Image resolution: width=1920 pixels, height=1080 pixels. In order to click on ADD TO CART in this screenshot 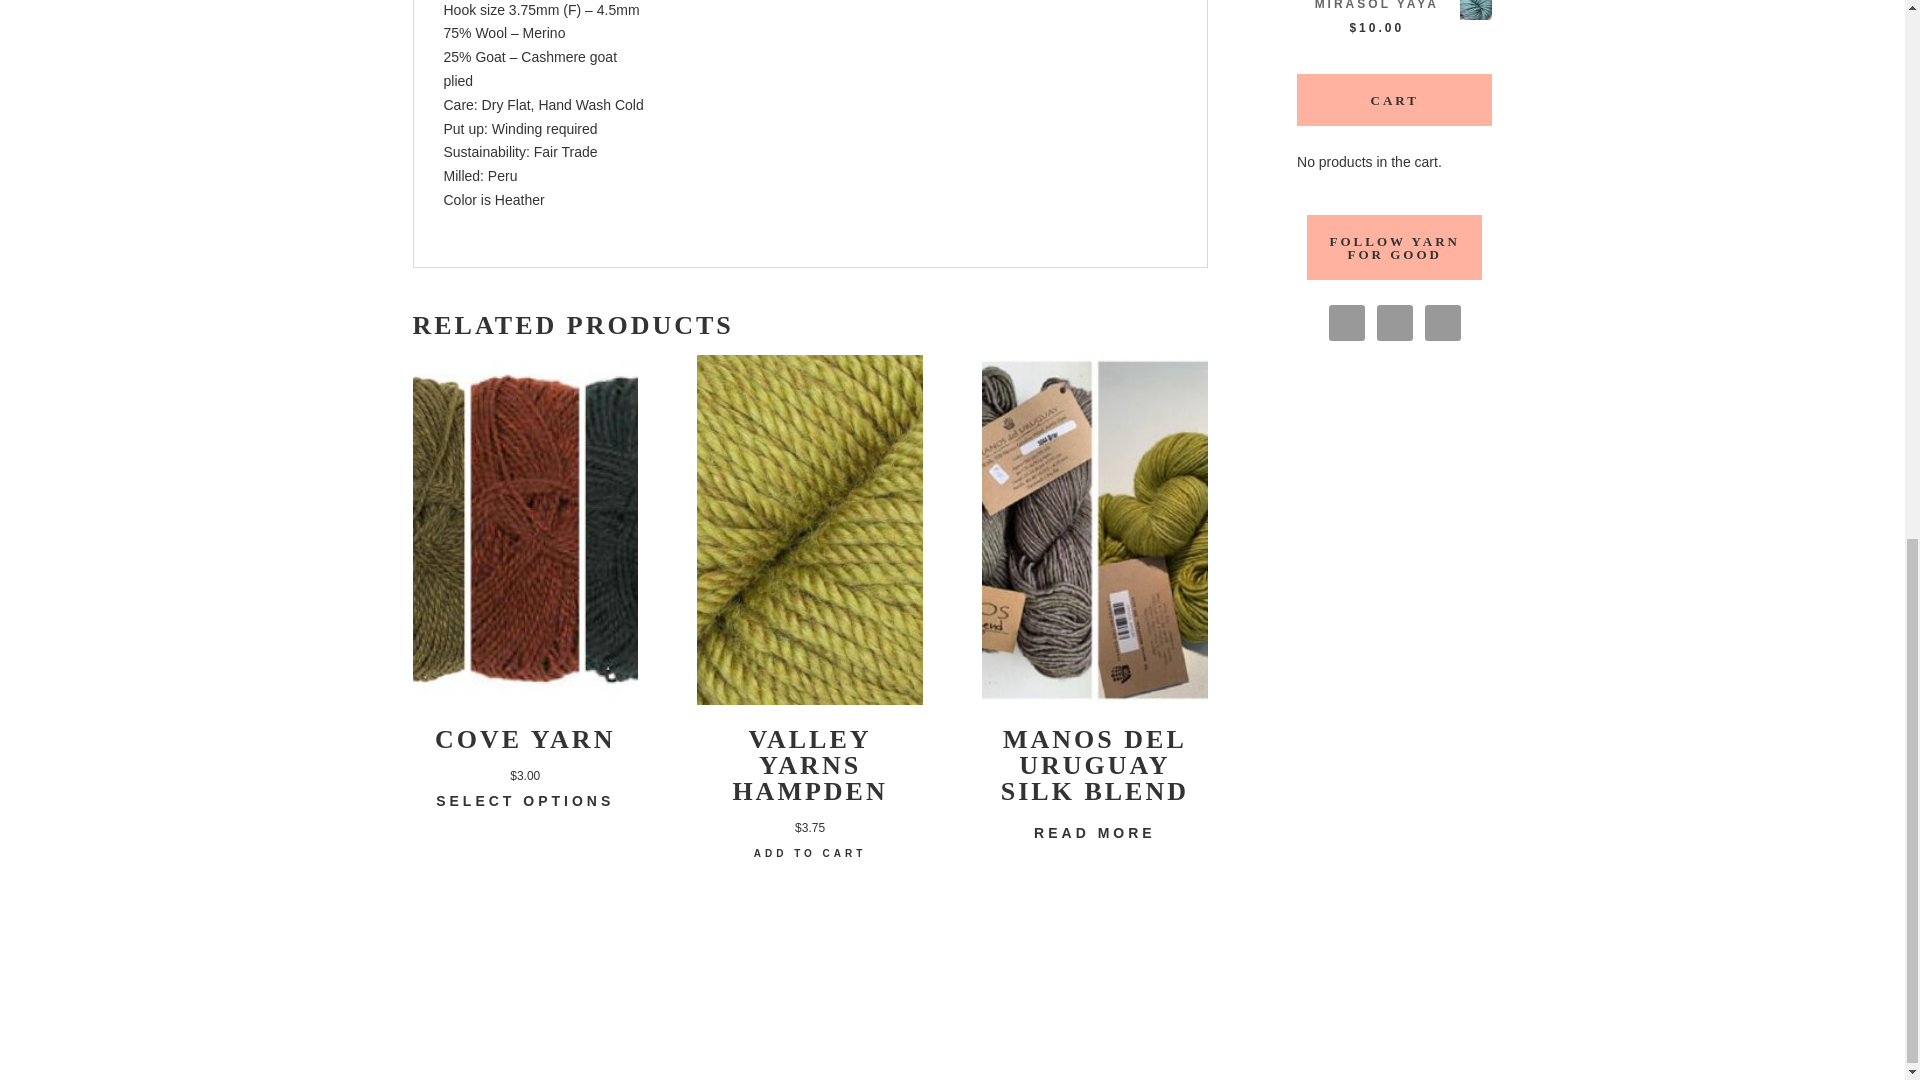, I will do `click(810, 853)`.